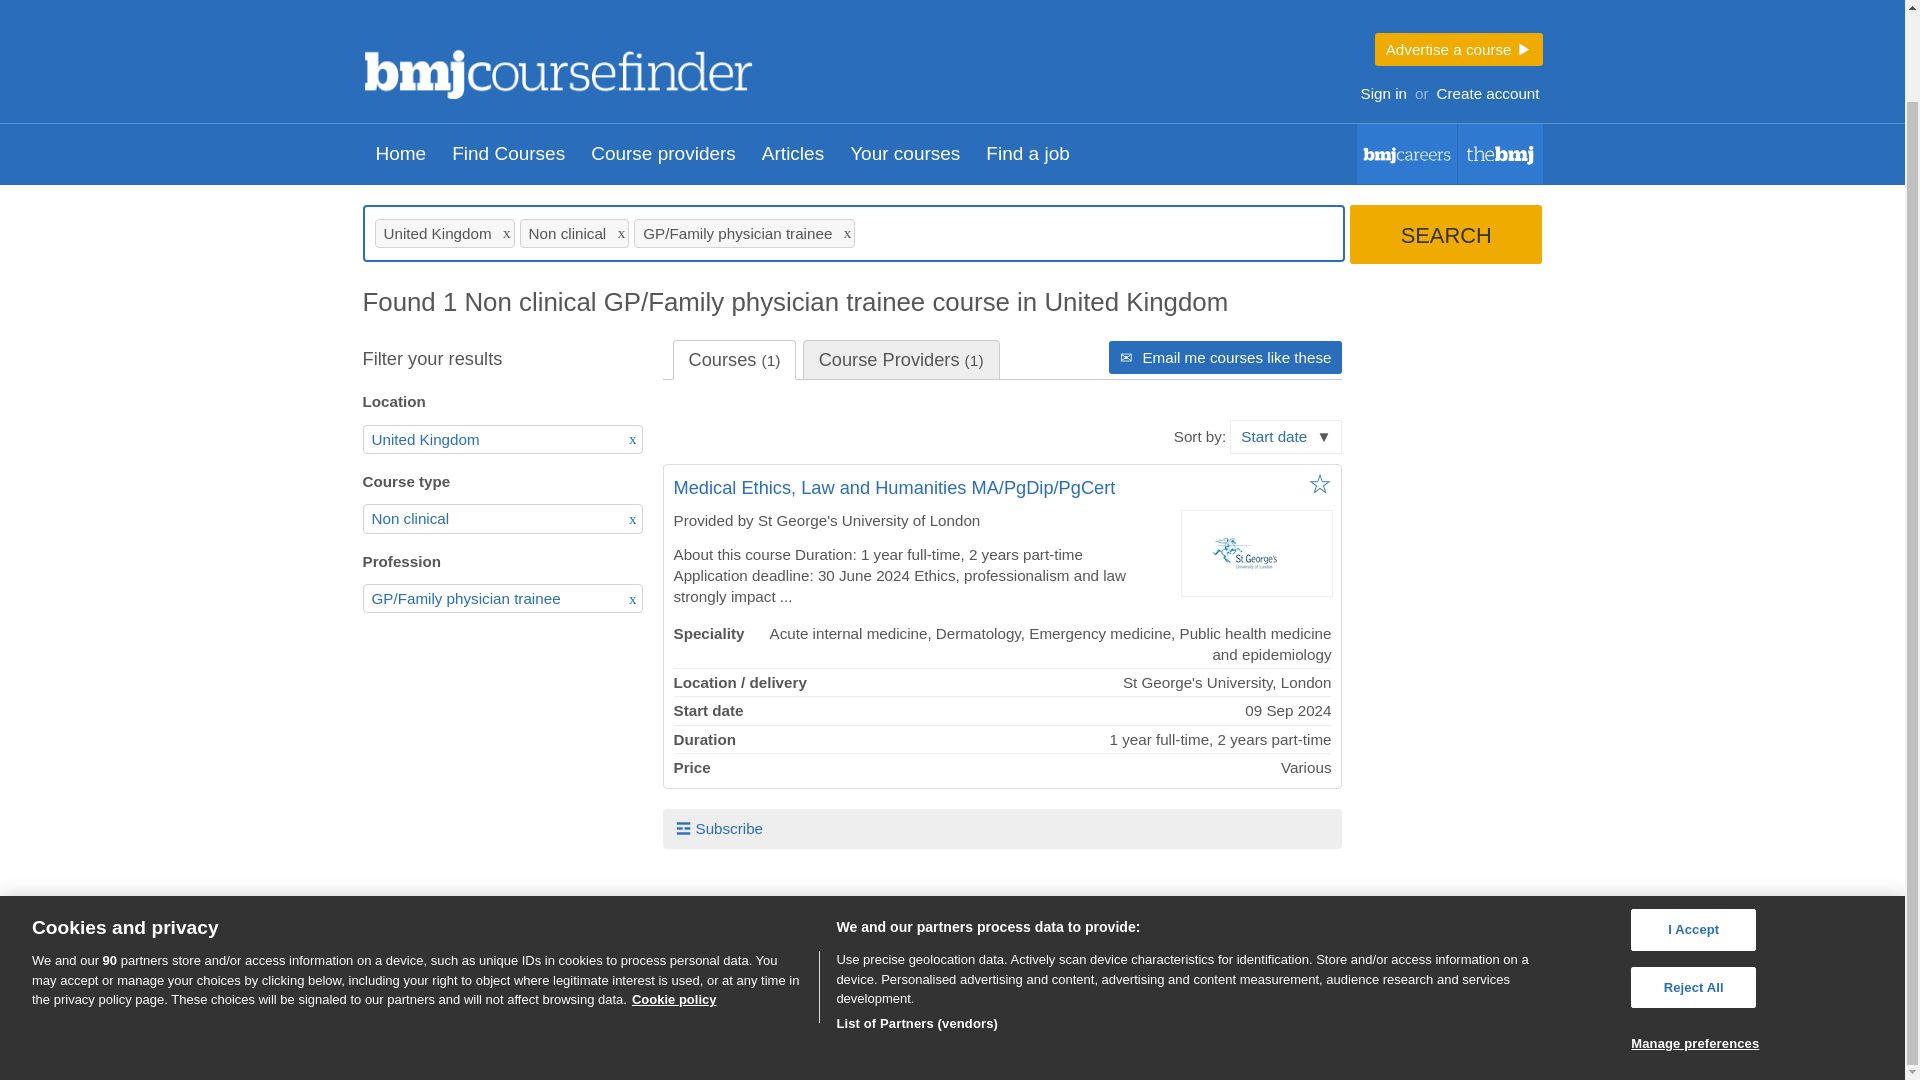 This screenshot has width=1920, height=1080. What do you see at coordinates (1445, 234) in the screenshot?
I see `SEARCH` at bounding box center [1445, 234].